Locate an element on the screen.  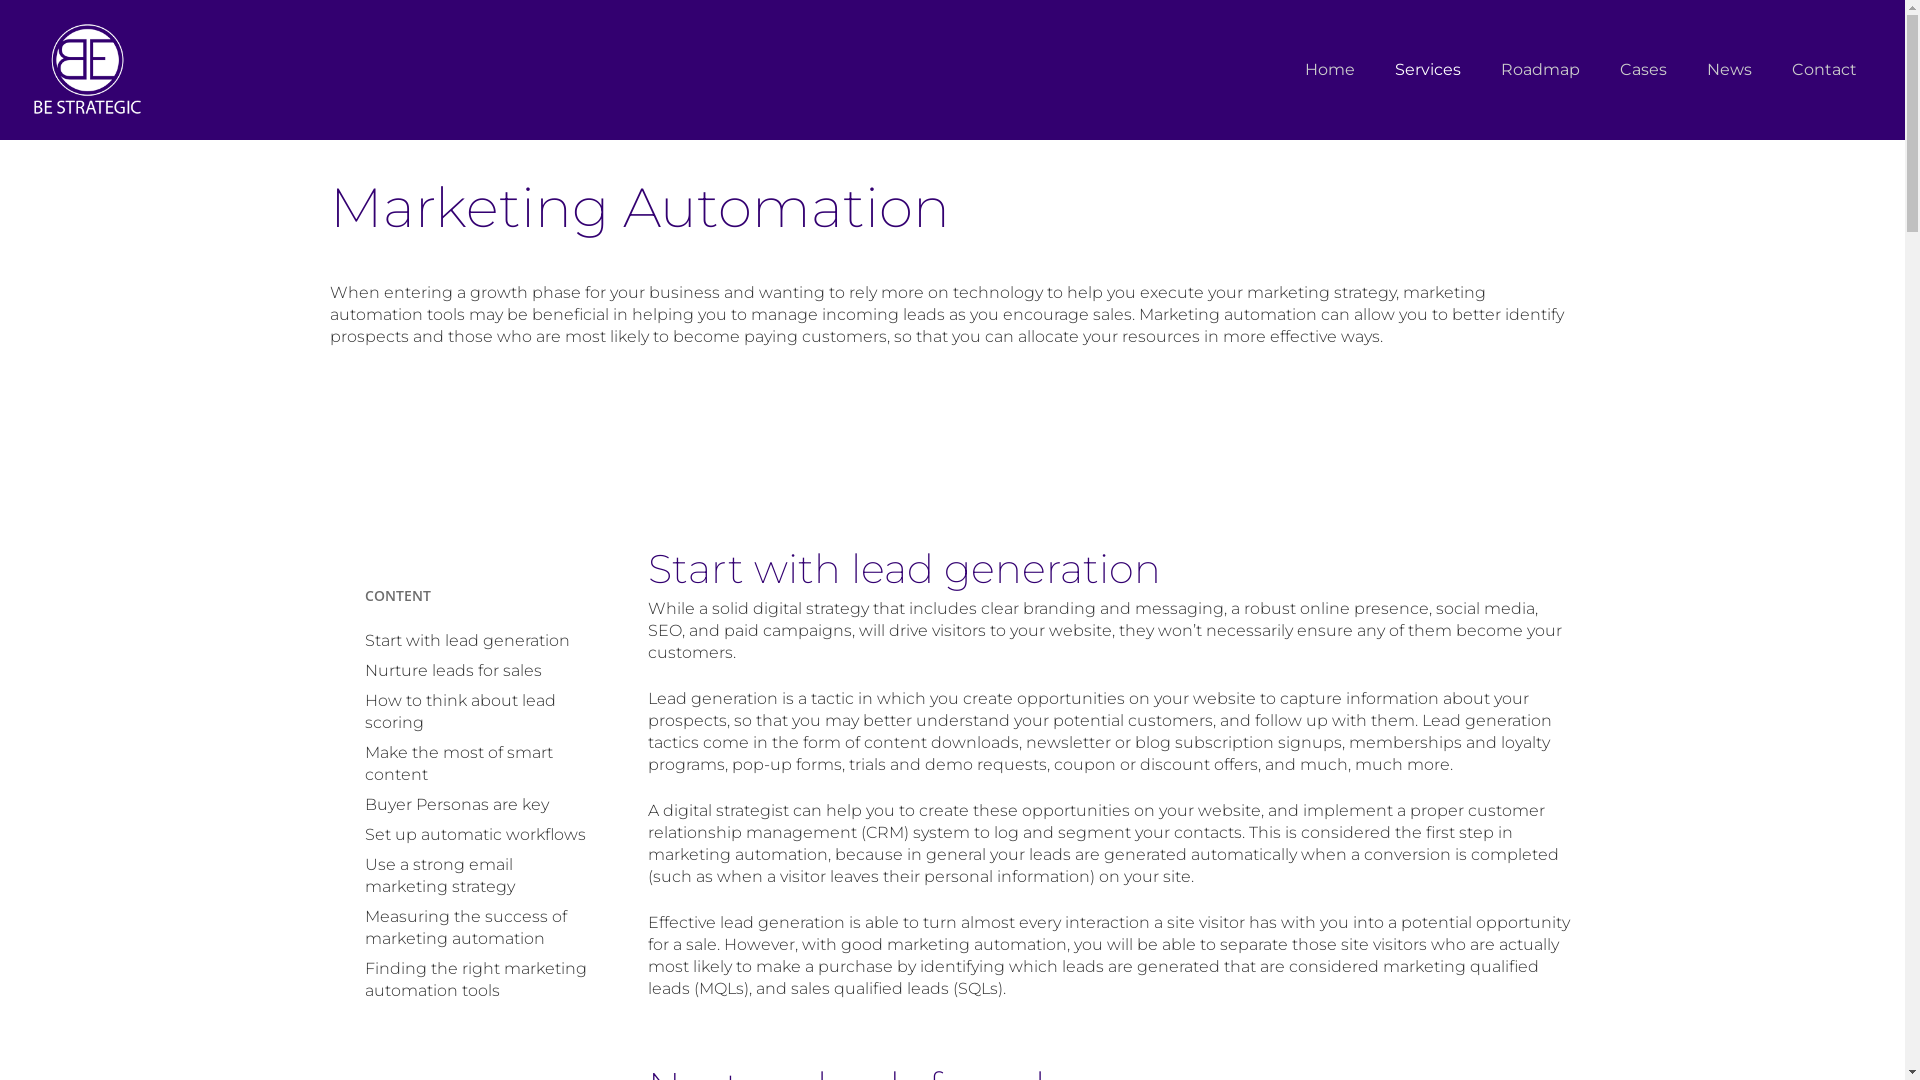
Finding the right marketing automation tools is located at coordinates (476, 980).